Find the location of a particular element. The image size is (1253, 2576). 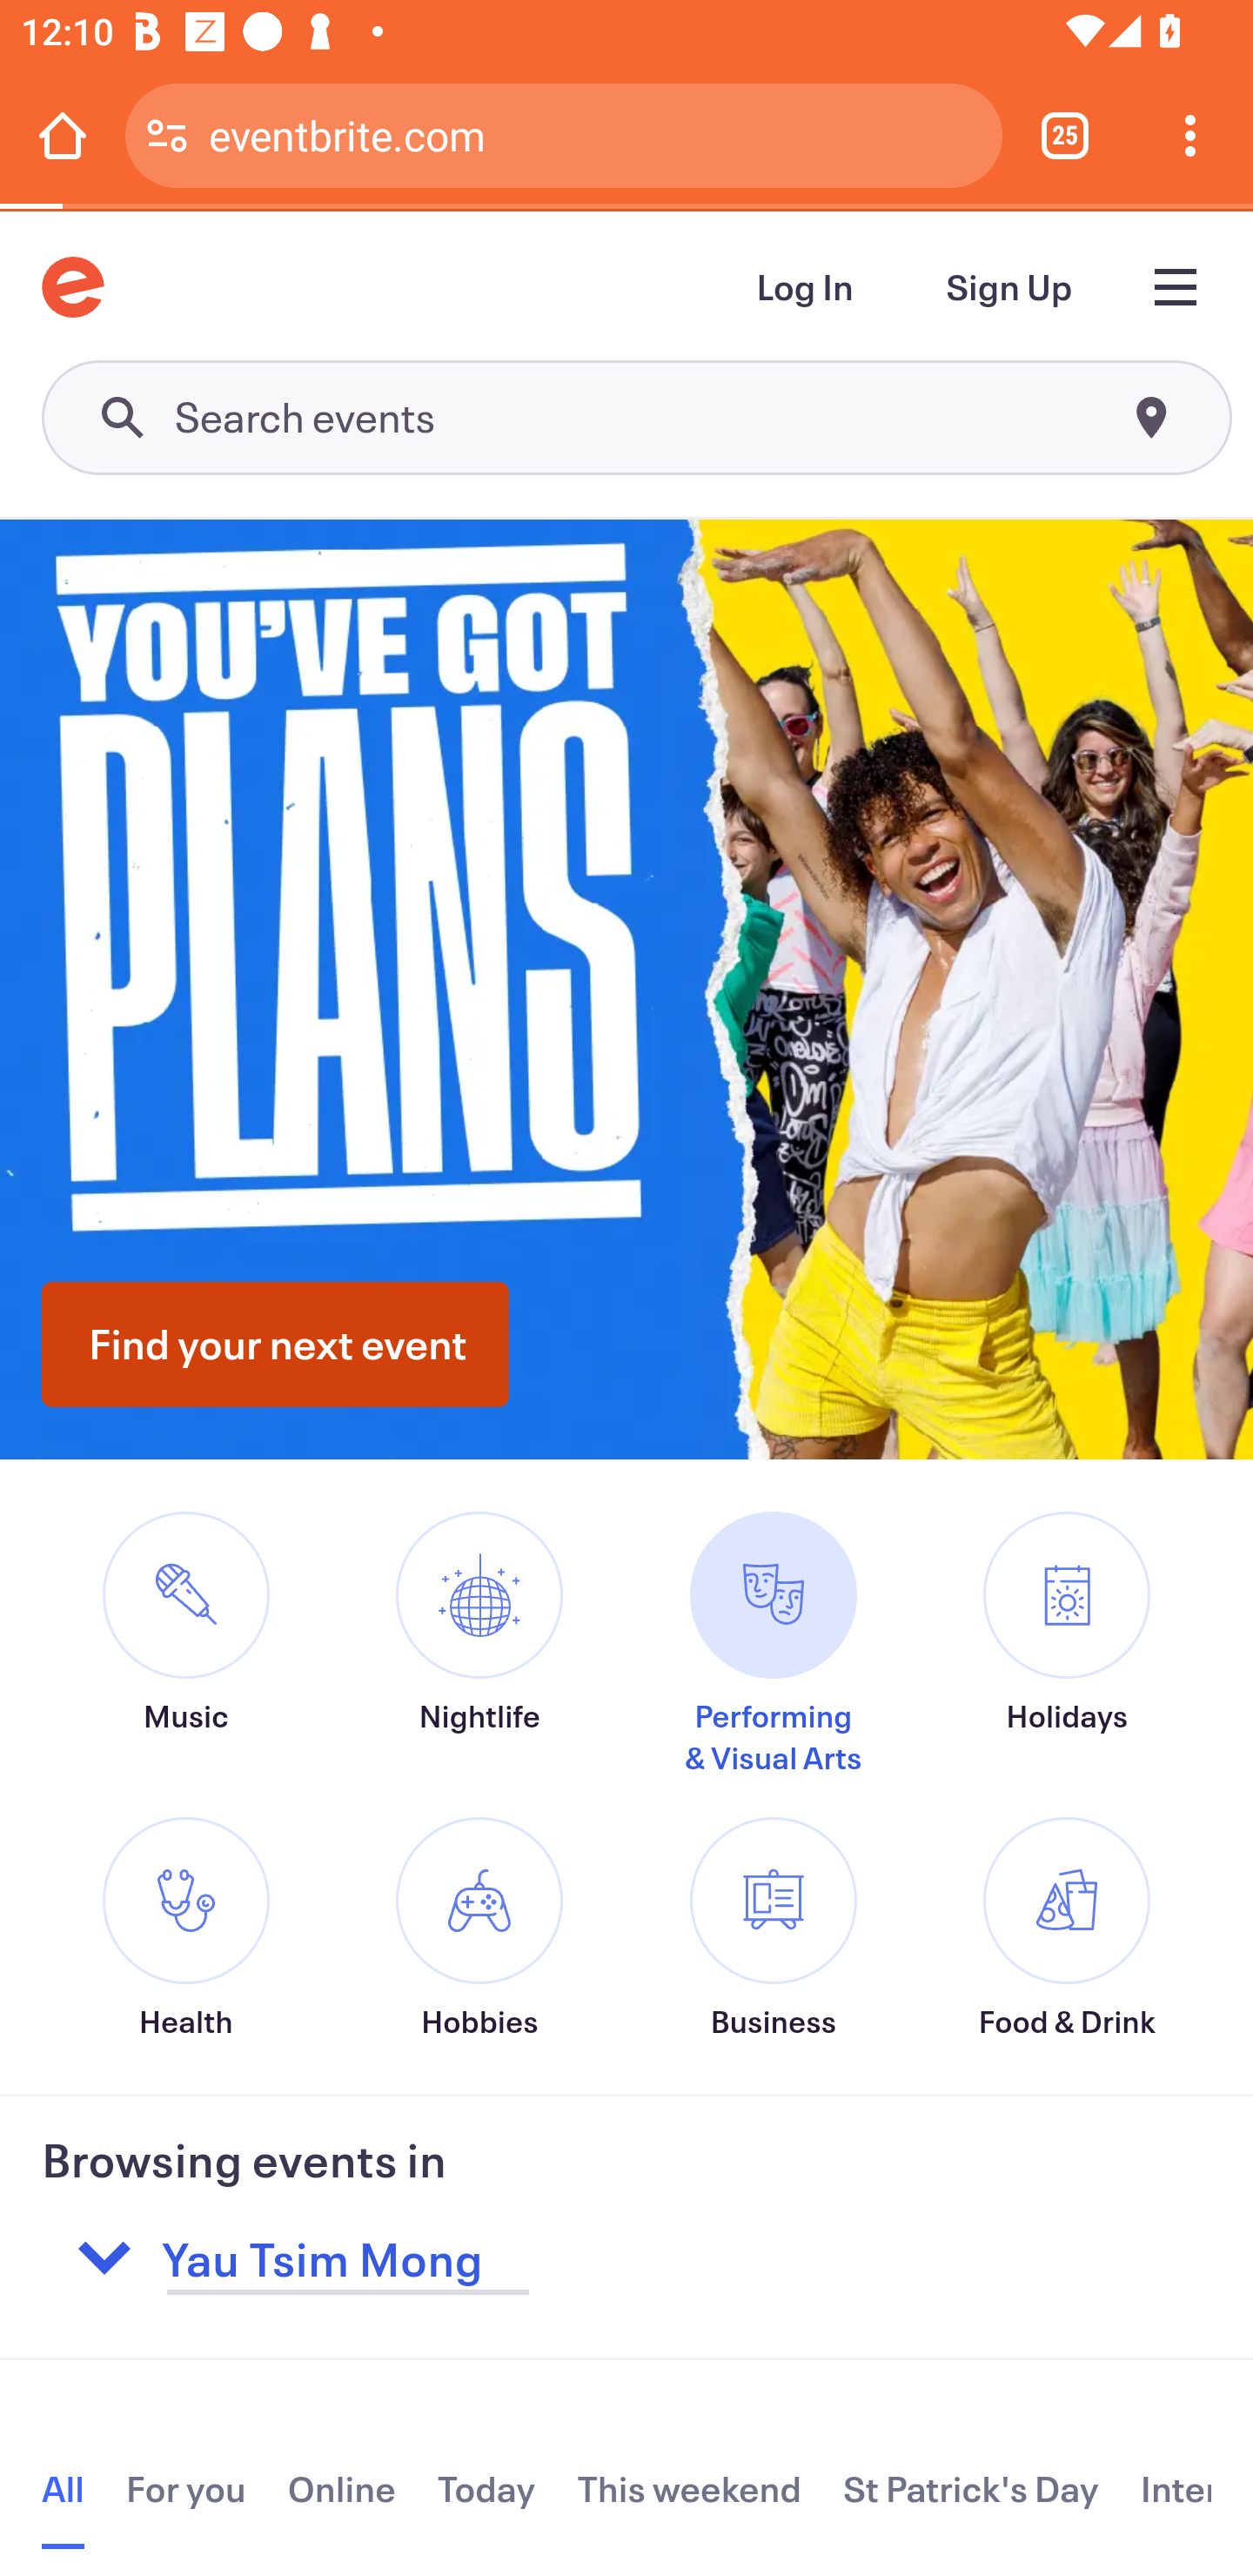

Find your next event is located at coordinates (275, 1345).